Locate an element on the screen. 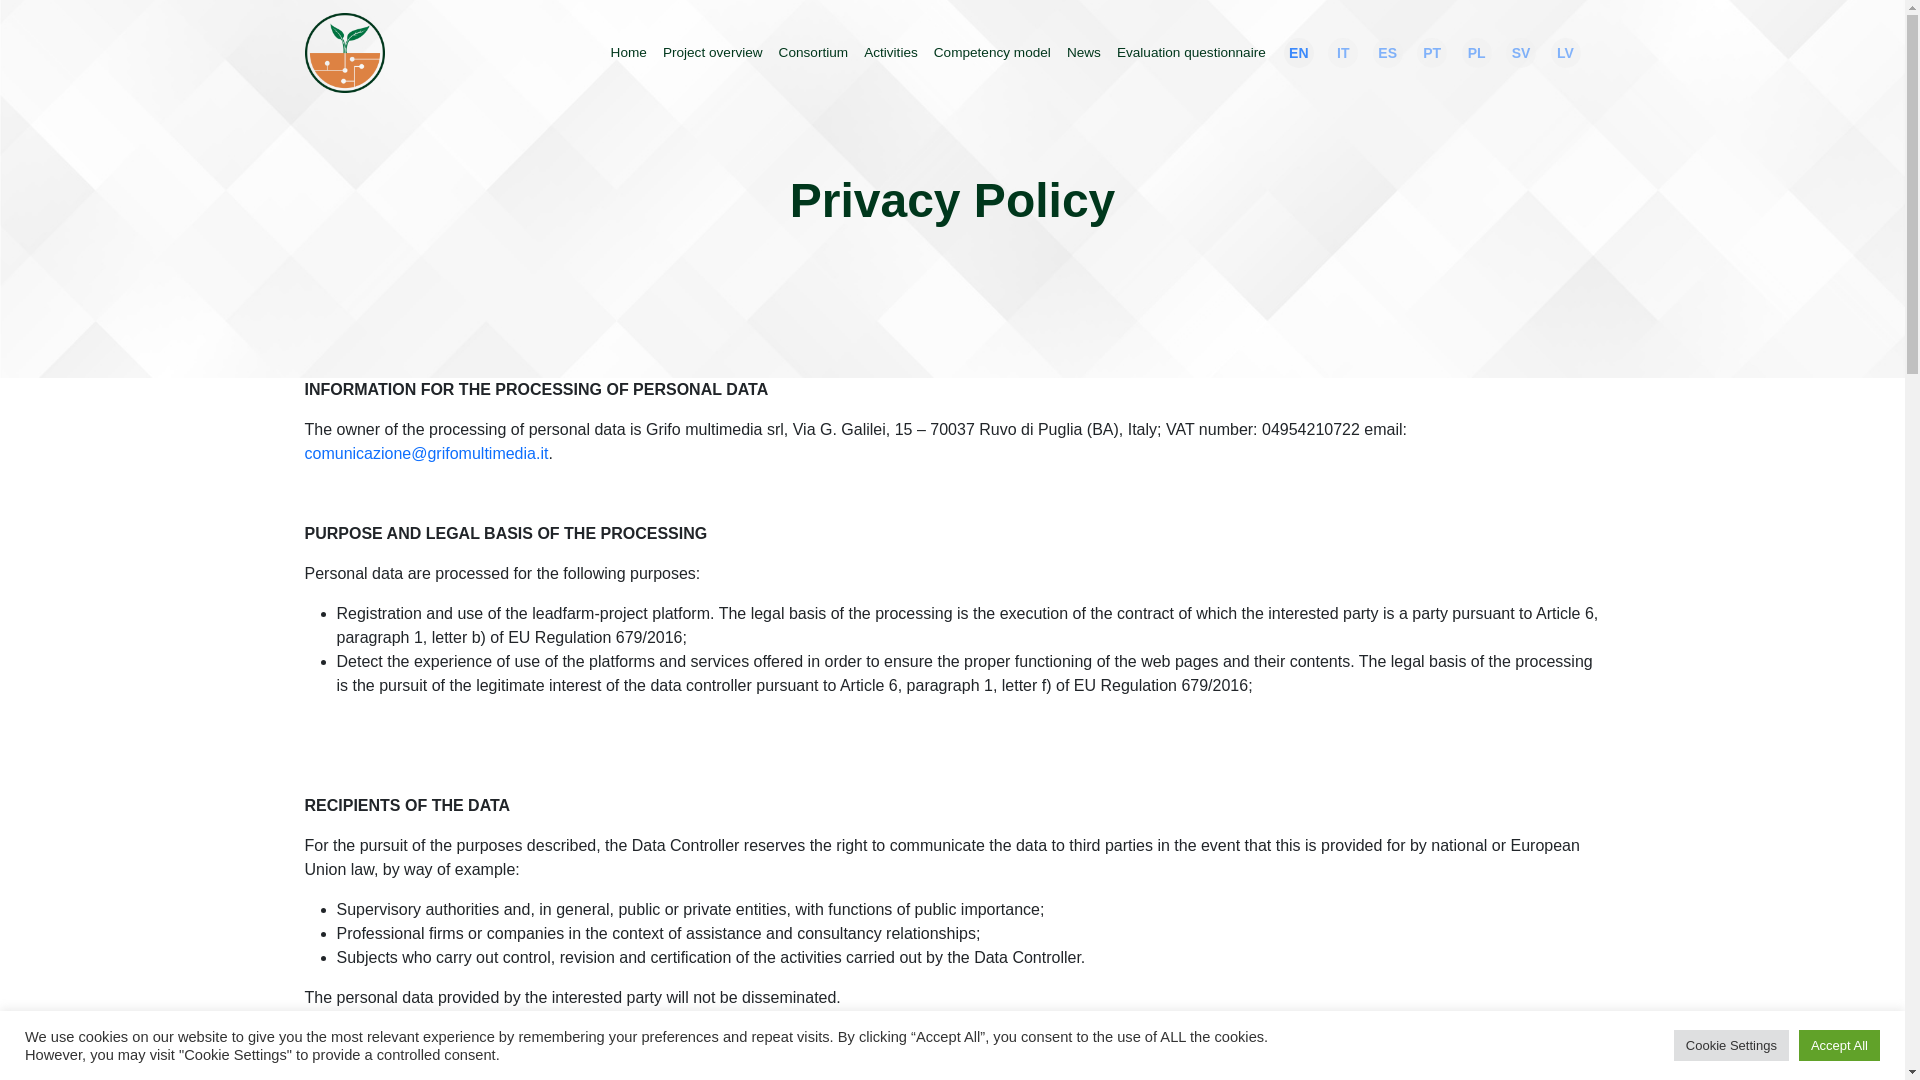  Home is located at coordinates (628, 52).